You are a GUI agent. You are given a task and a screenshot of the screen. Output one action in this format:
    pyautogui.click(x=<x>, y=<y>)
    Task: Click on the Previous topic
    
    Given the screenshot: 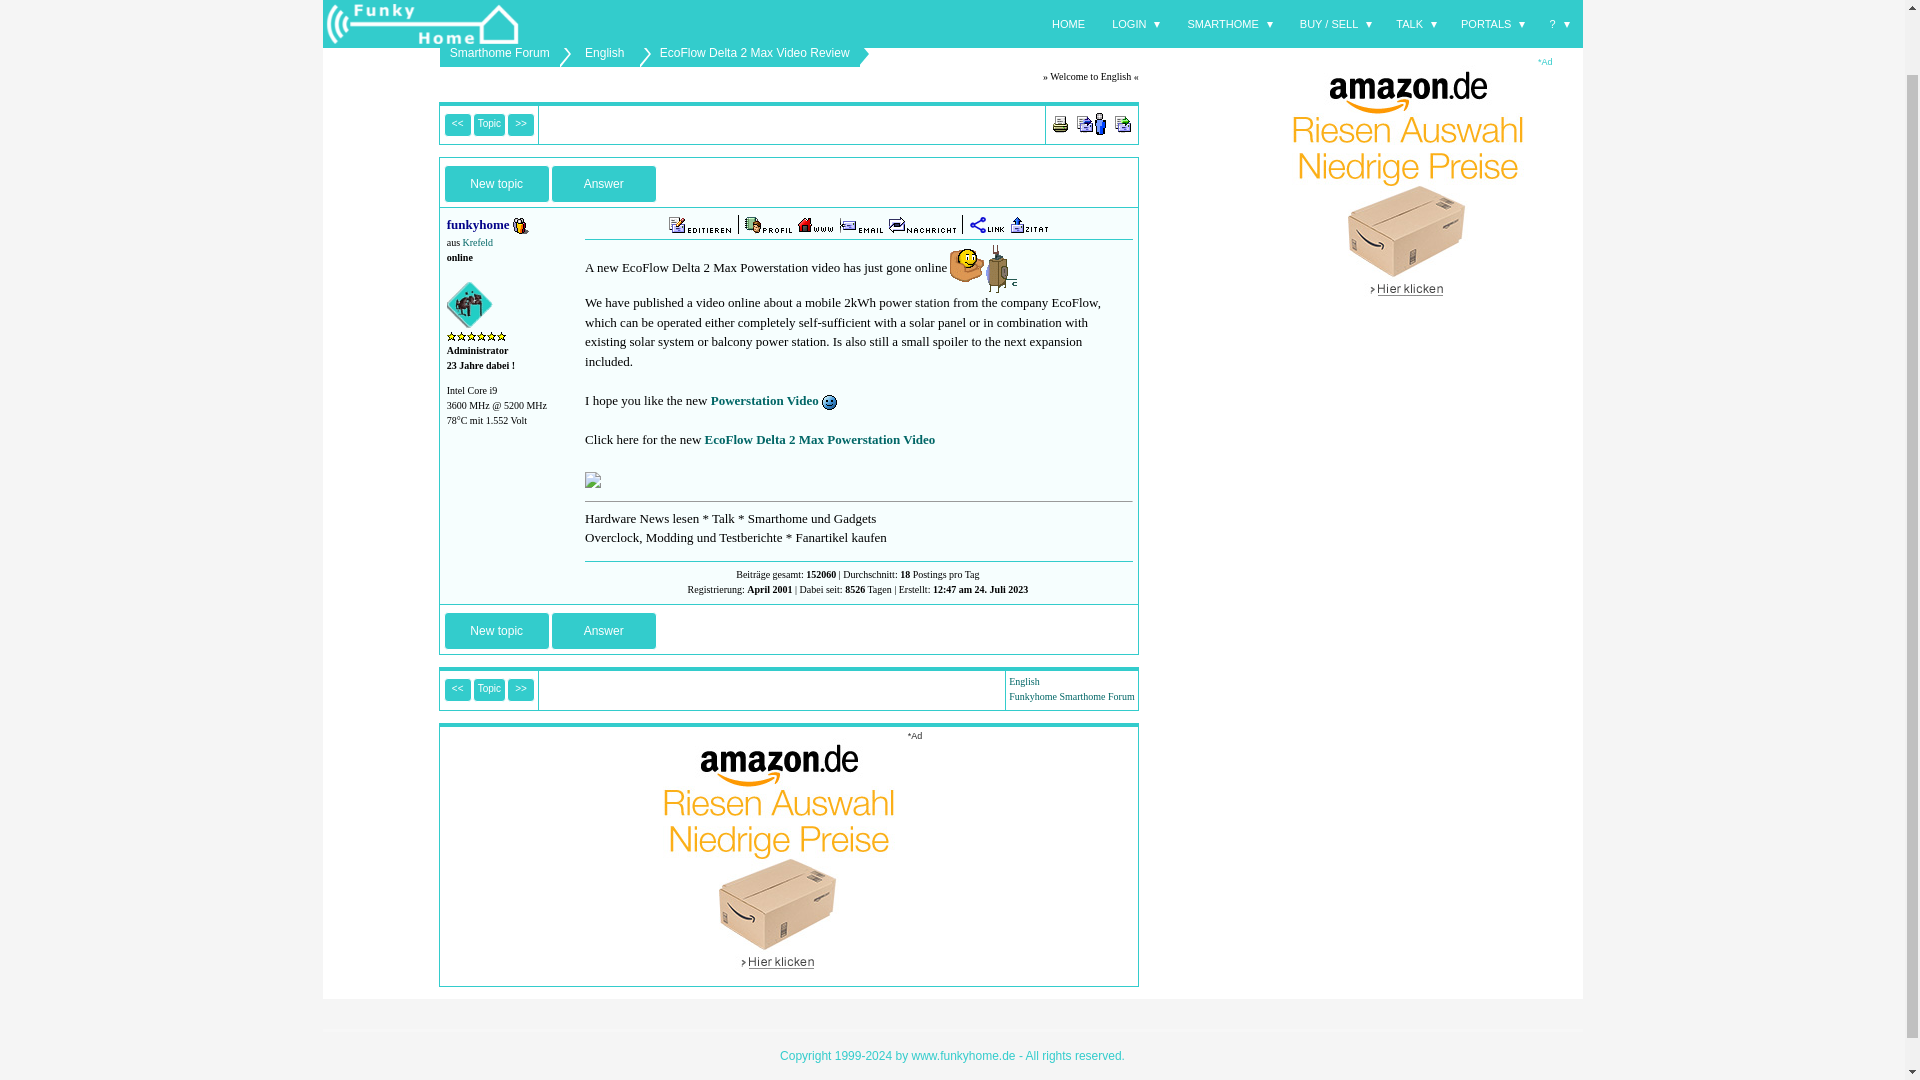 What is the action you would take?
    pyautogui.click(x=458, y=690)
    